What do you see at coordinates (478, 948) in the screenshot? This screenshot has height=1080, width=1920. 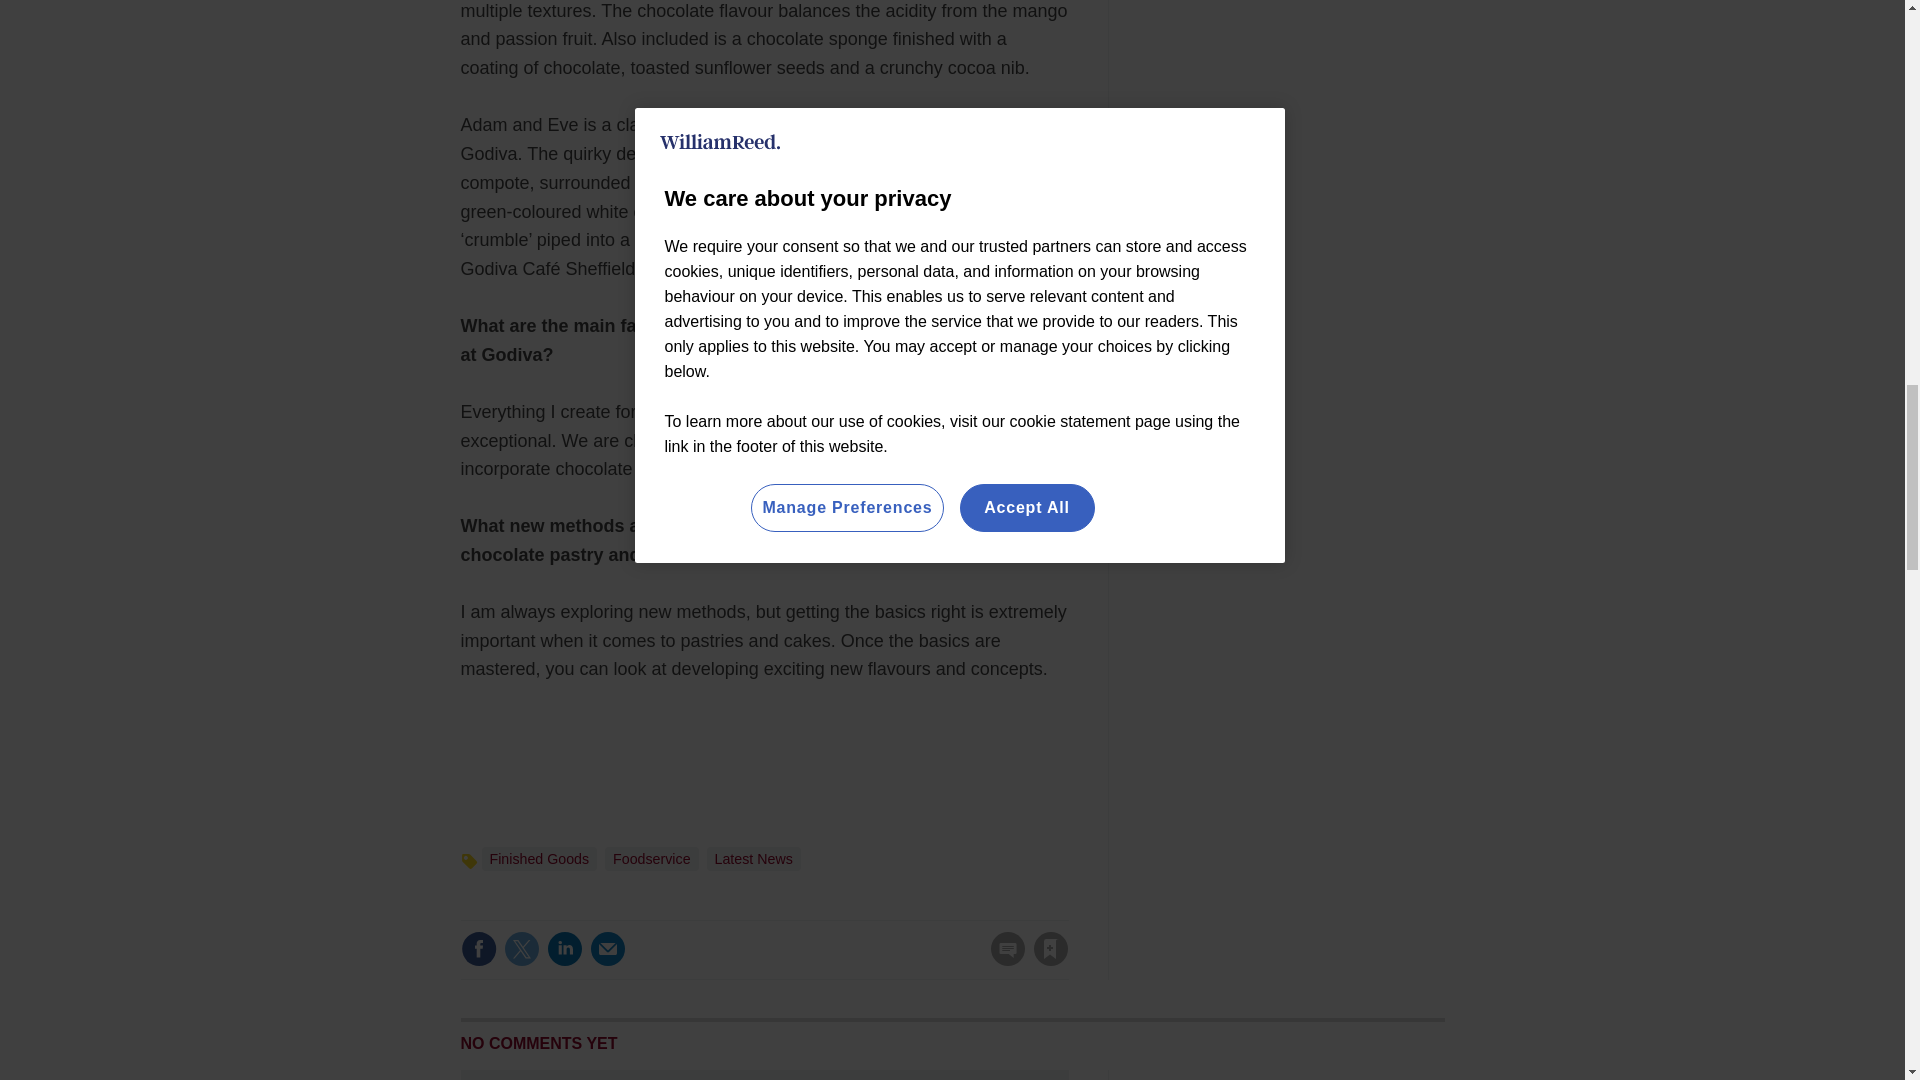 I see `Share this on Facebook` at bounding box center [478, 948].